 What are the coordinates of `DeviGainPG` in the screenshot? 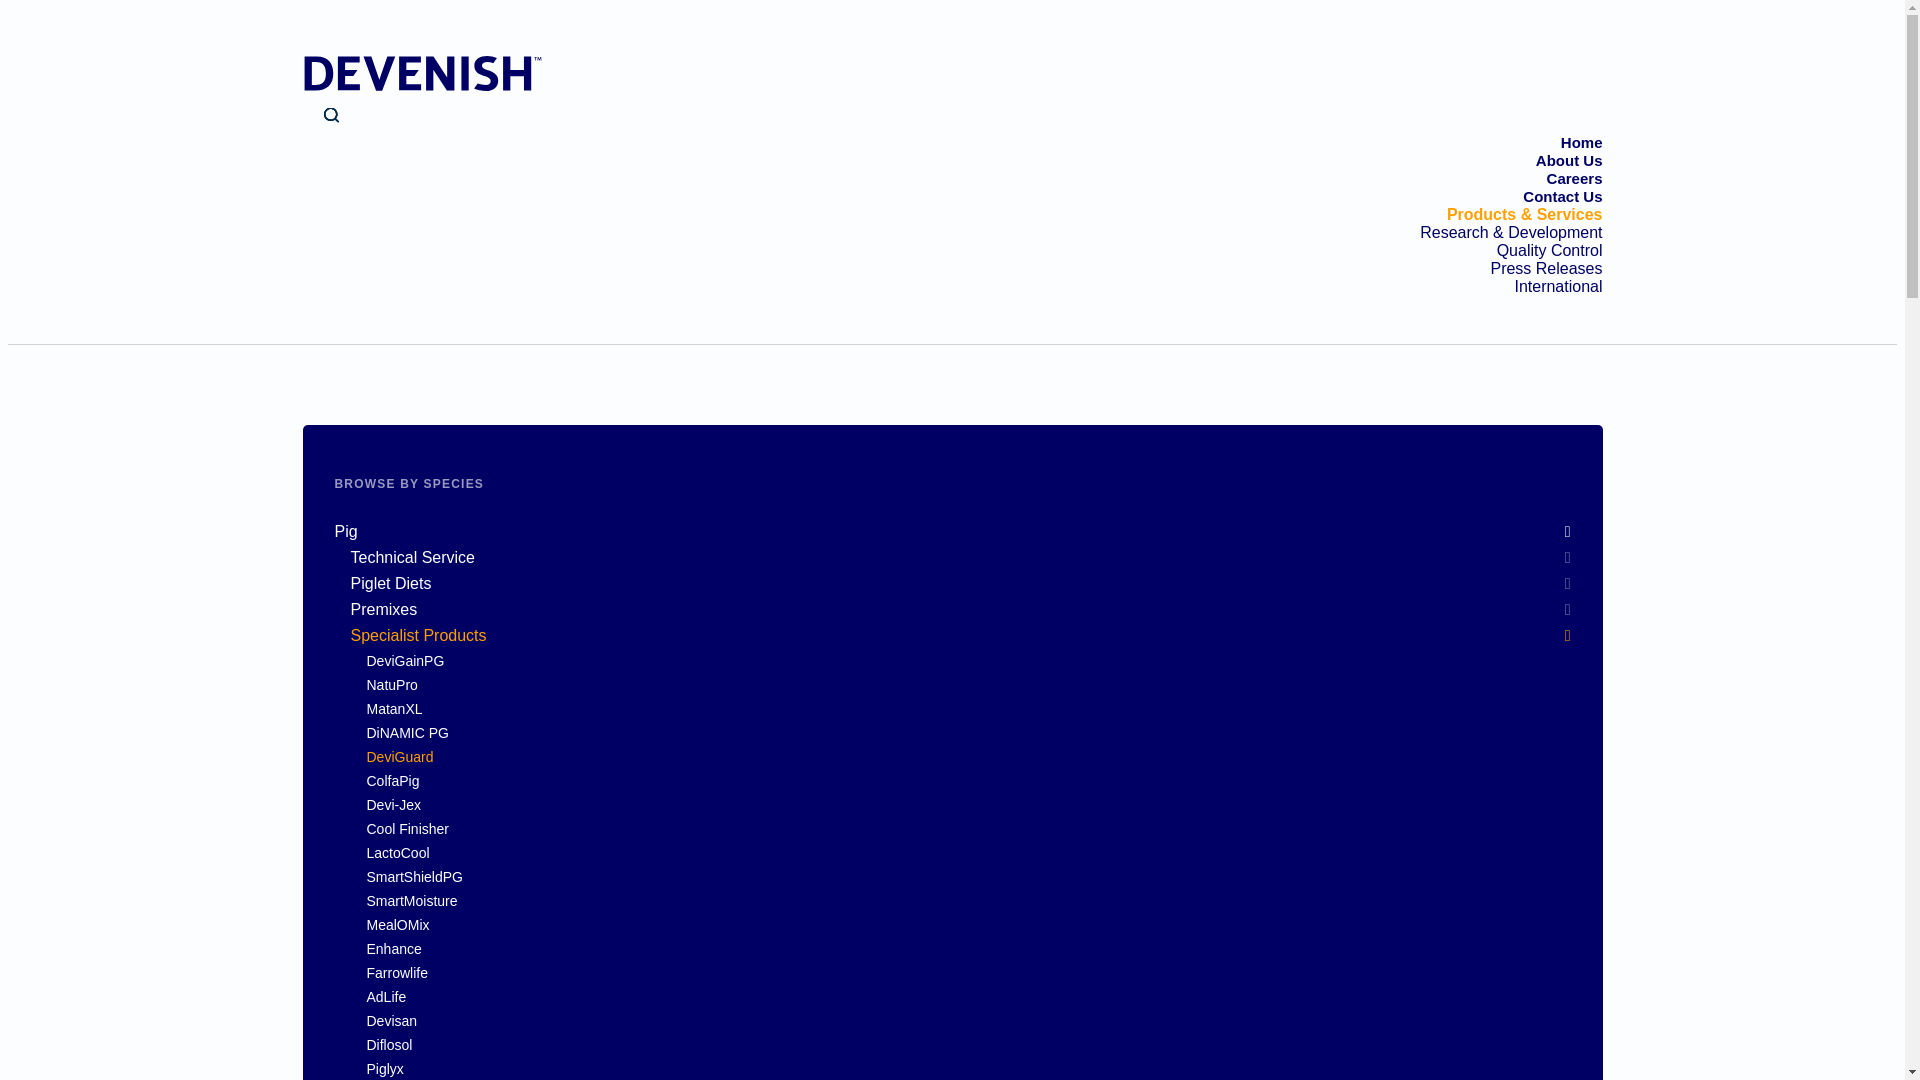 It's located at (968, 660).